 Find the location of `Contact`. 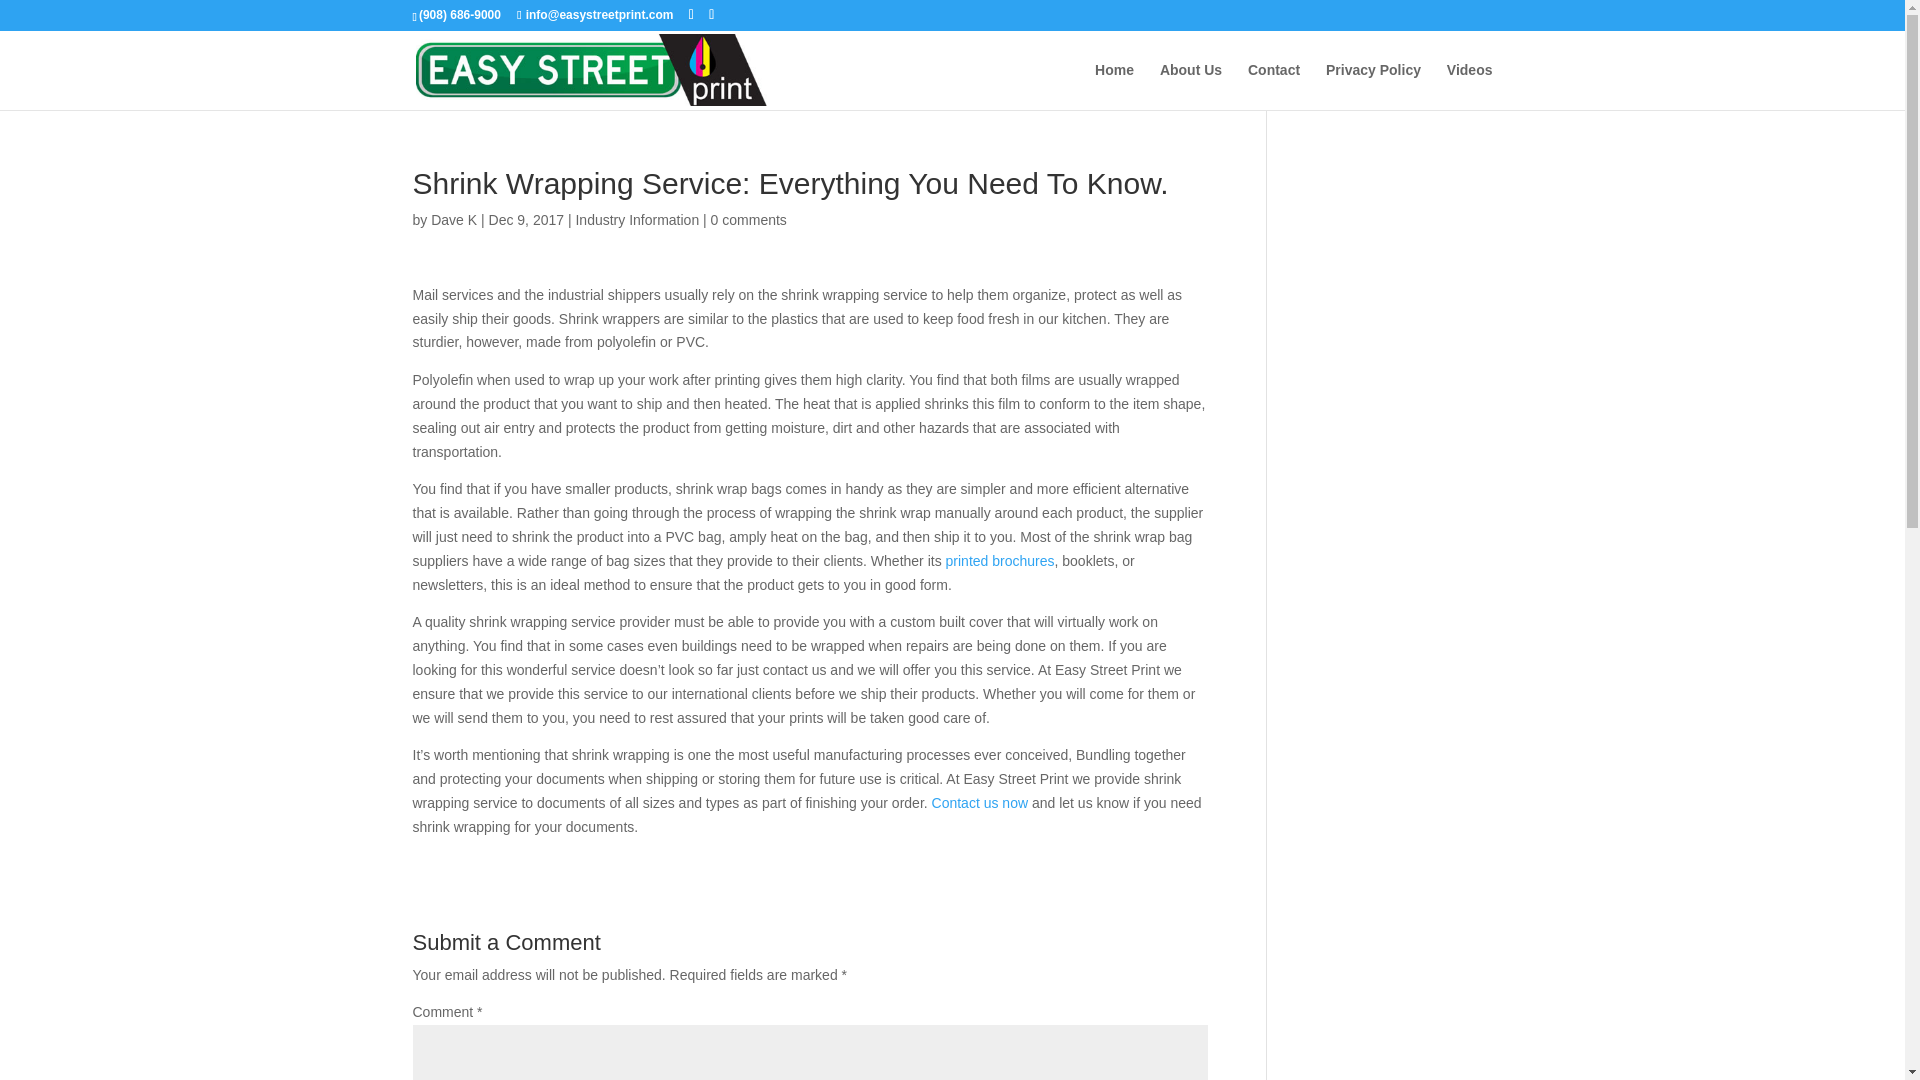

Contact is located at coordinates (1274, 86).